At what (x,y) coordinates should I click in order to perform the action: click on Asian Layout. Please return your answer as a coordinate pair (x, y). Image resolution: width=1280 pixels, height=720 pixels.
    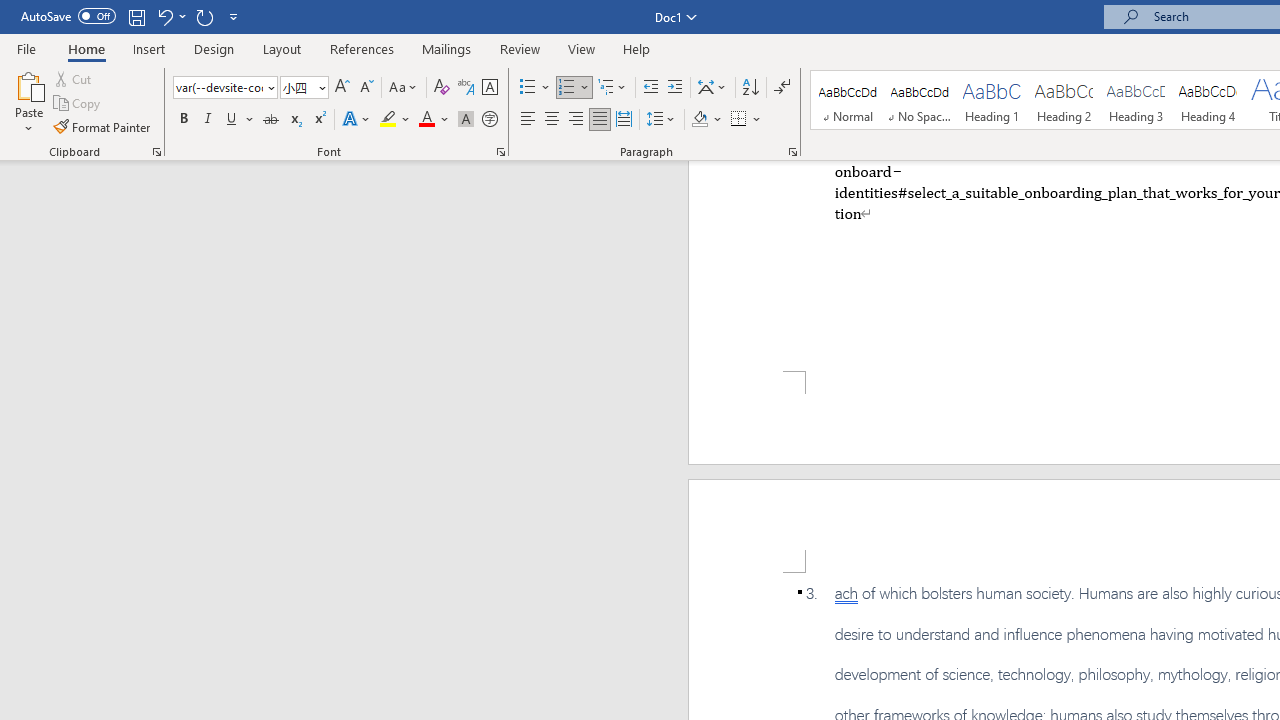
    Looking at the image, I should click on (712, 88).